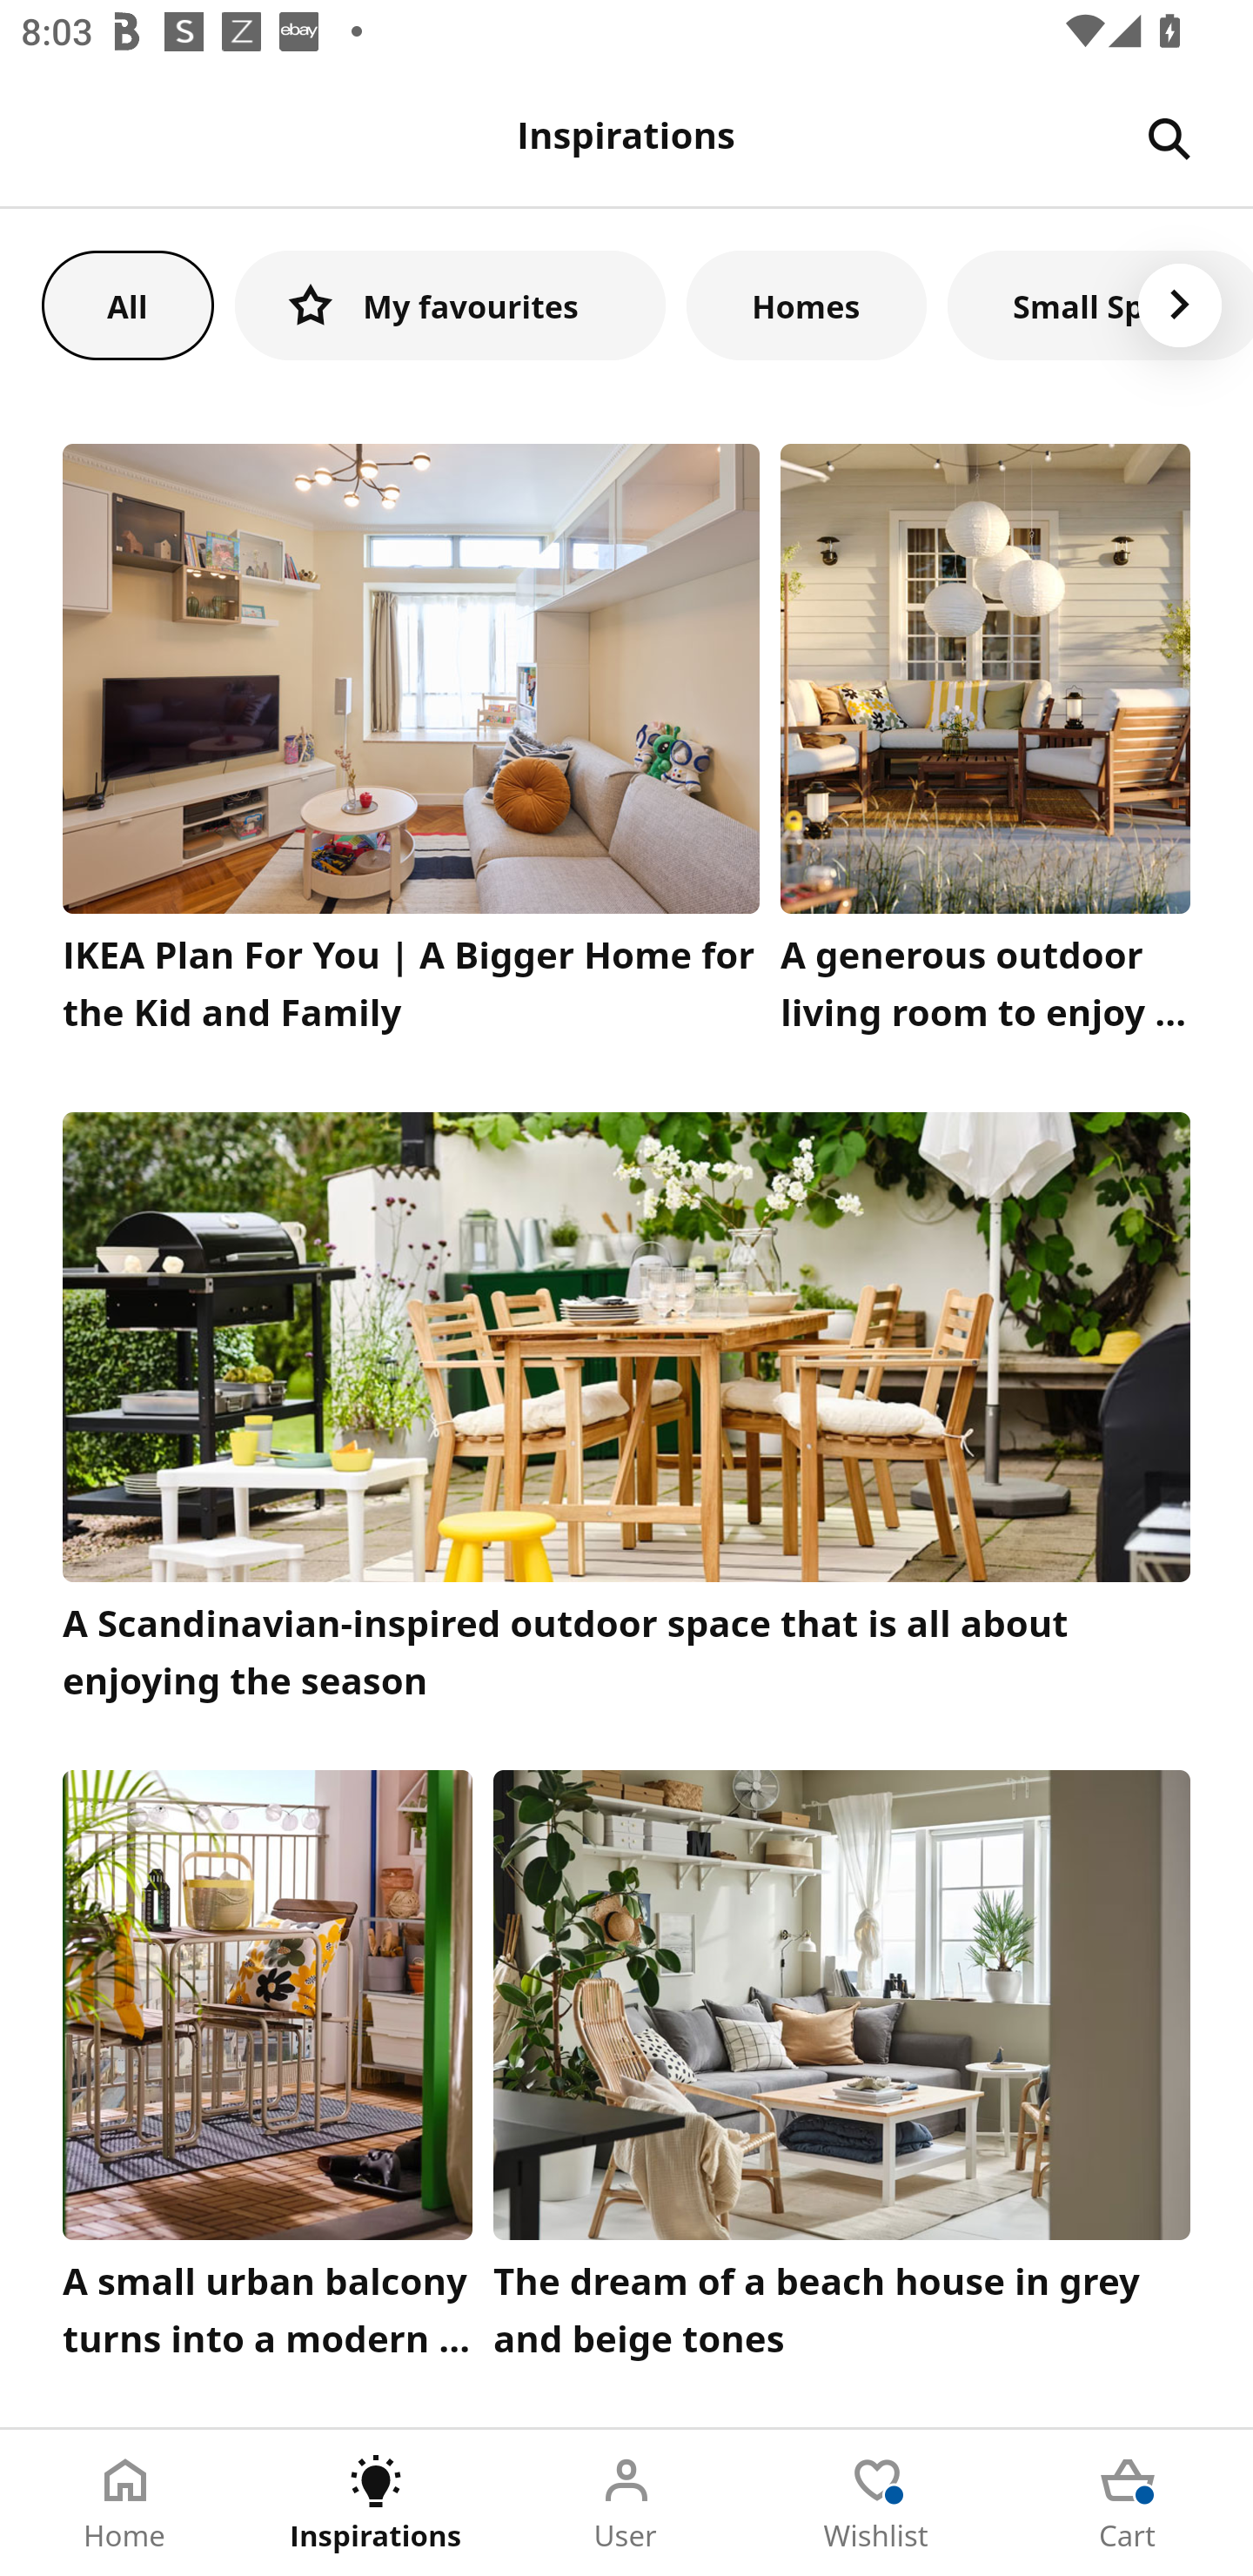  Describe the element at coordinates (877, 2503) in the screenshot. I see `Wishlist
Tab 4 of 5` at that location.